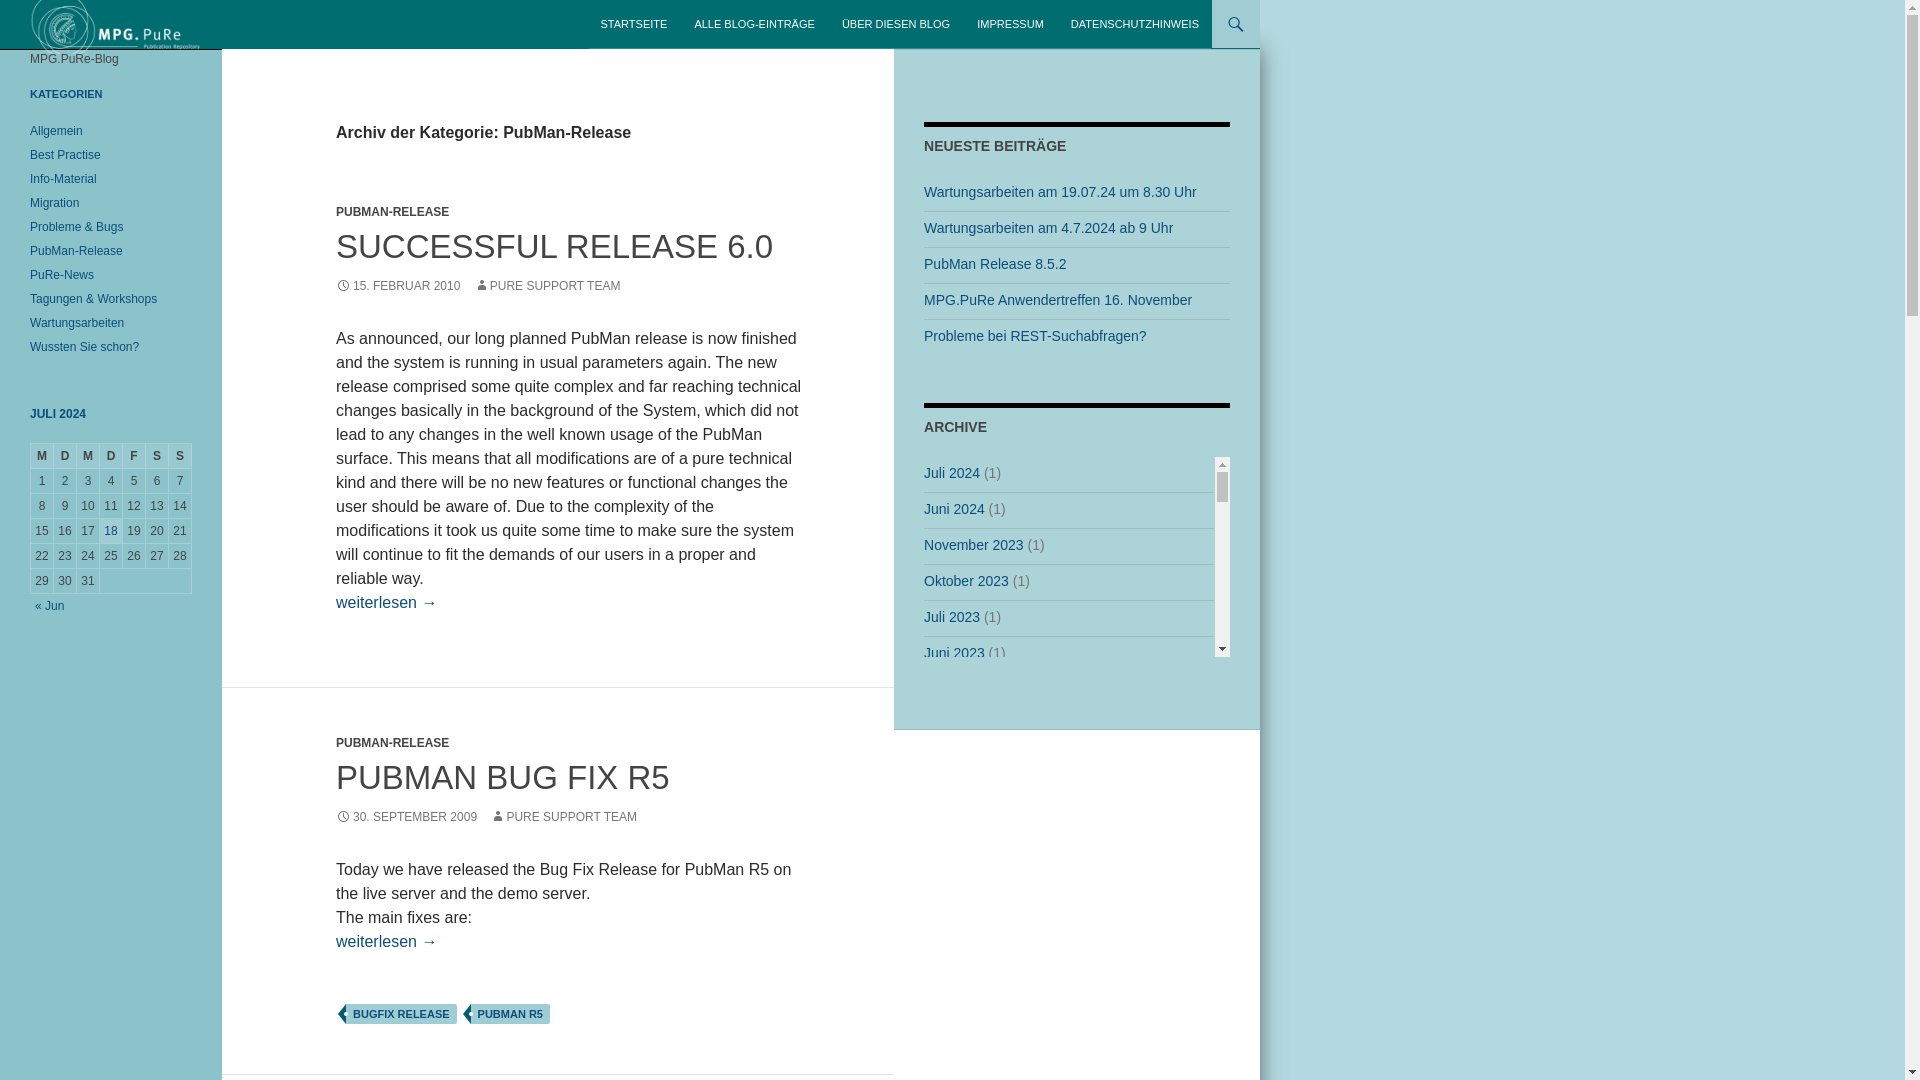 This screenshot has height=1080, width=1920. Describe the element at coordinates (110, 456) in the screenshot. I see `Donnerstag` at that location.